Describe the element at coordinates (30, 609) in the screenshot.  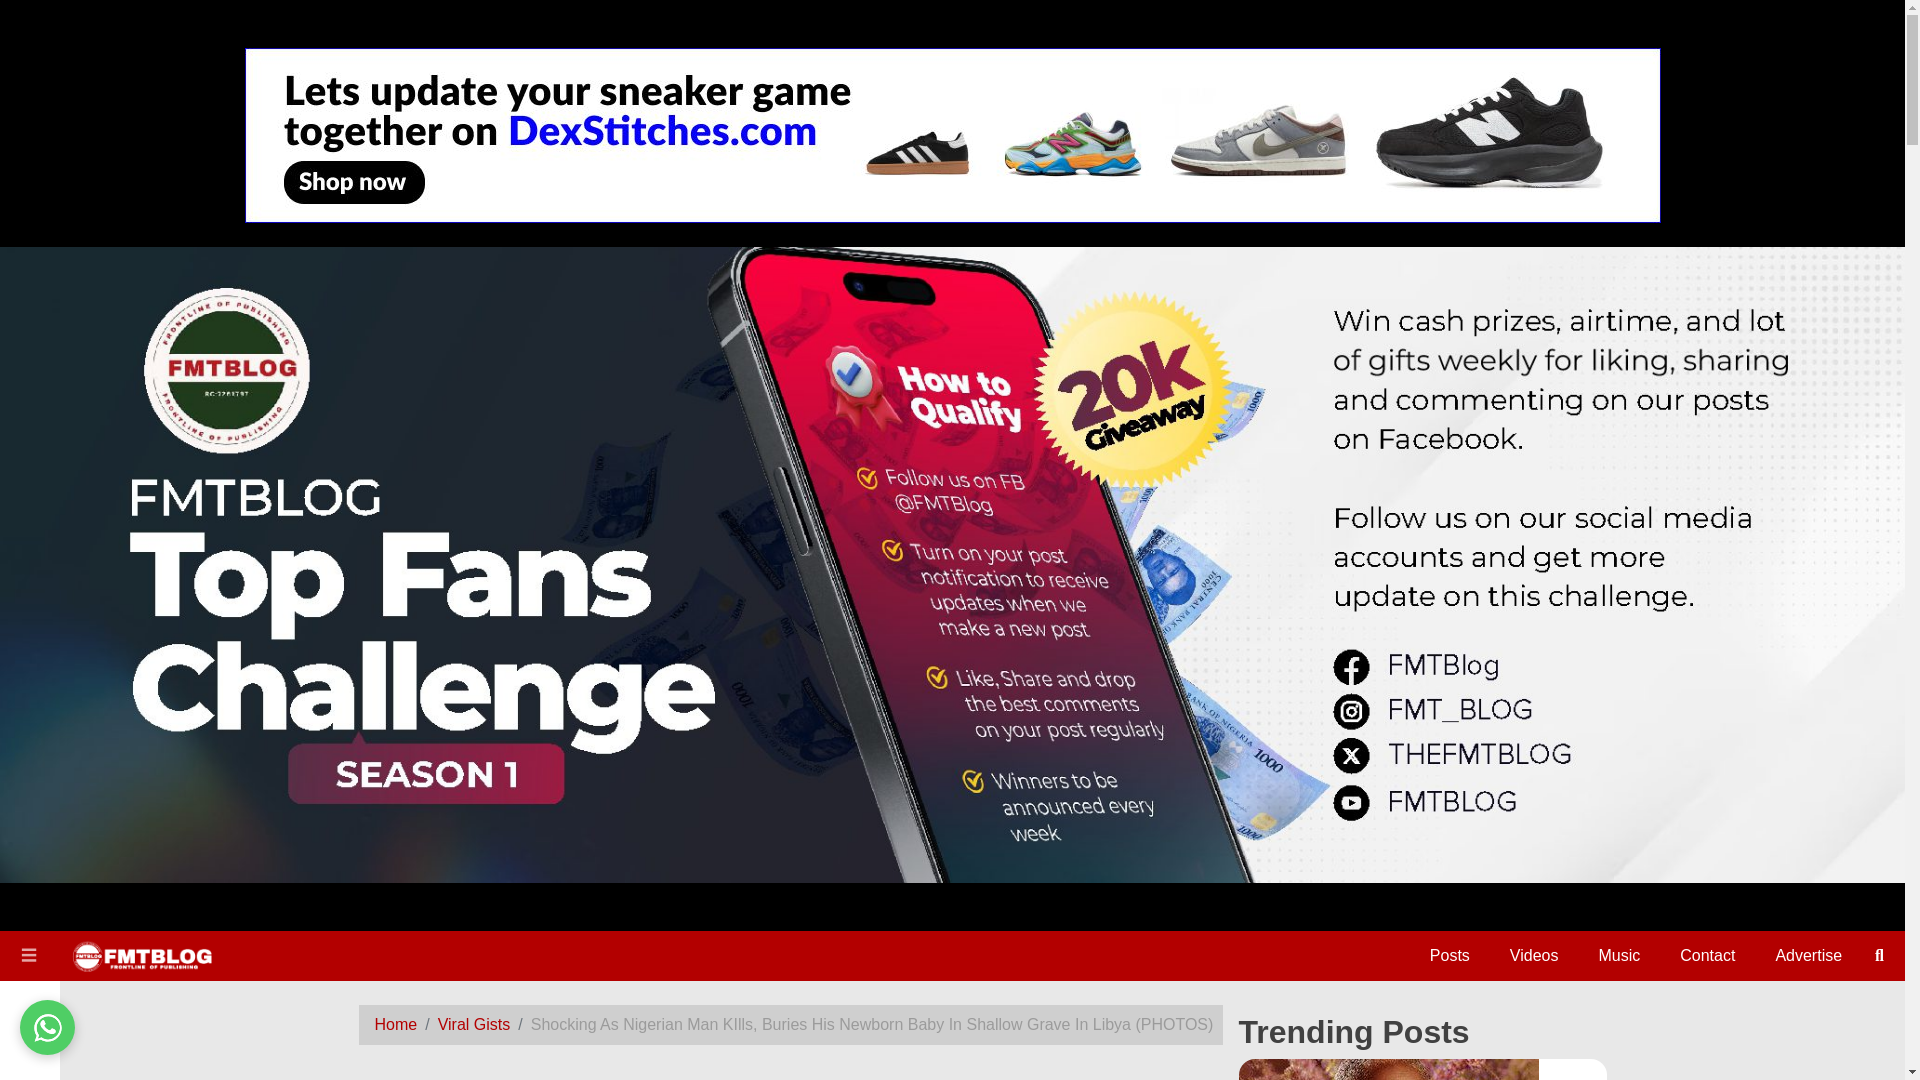
I see `Trending` at that location.